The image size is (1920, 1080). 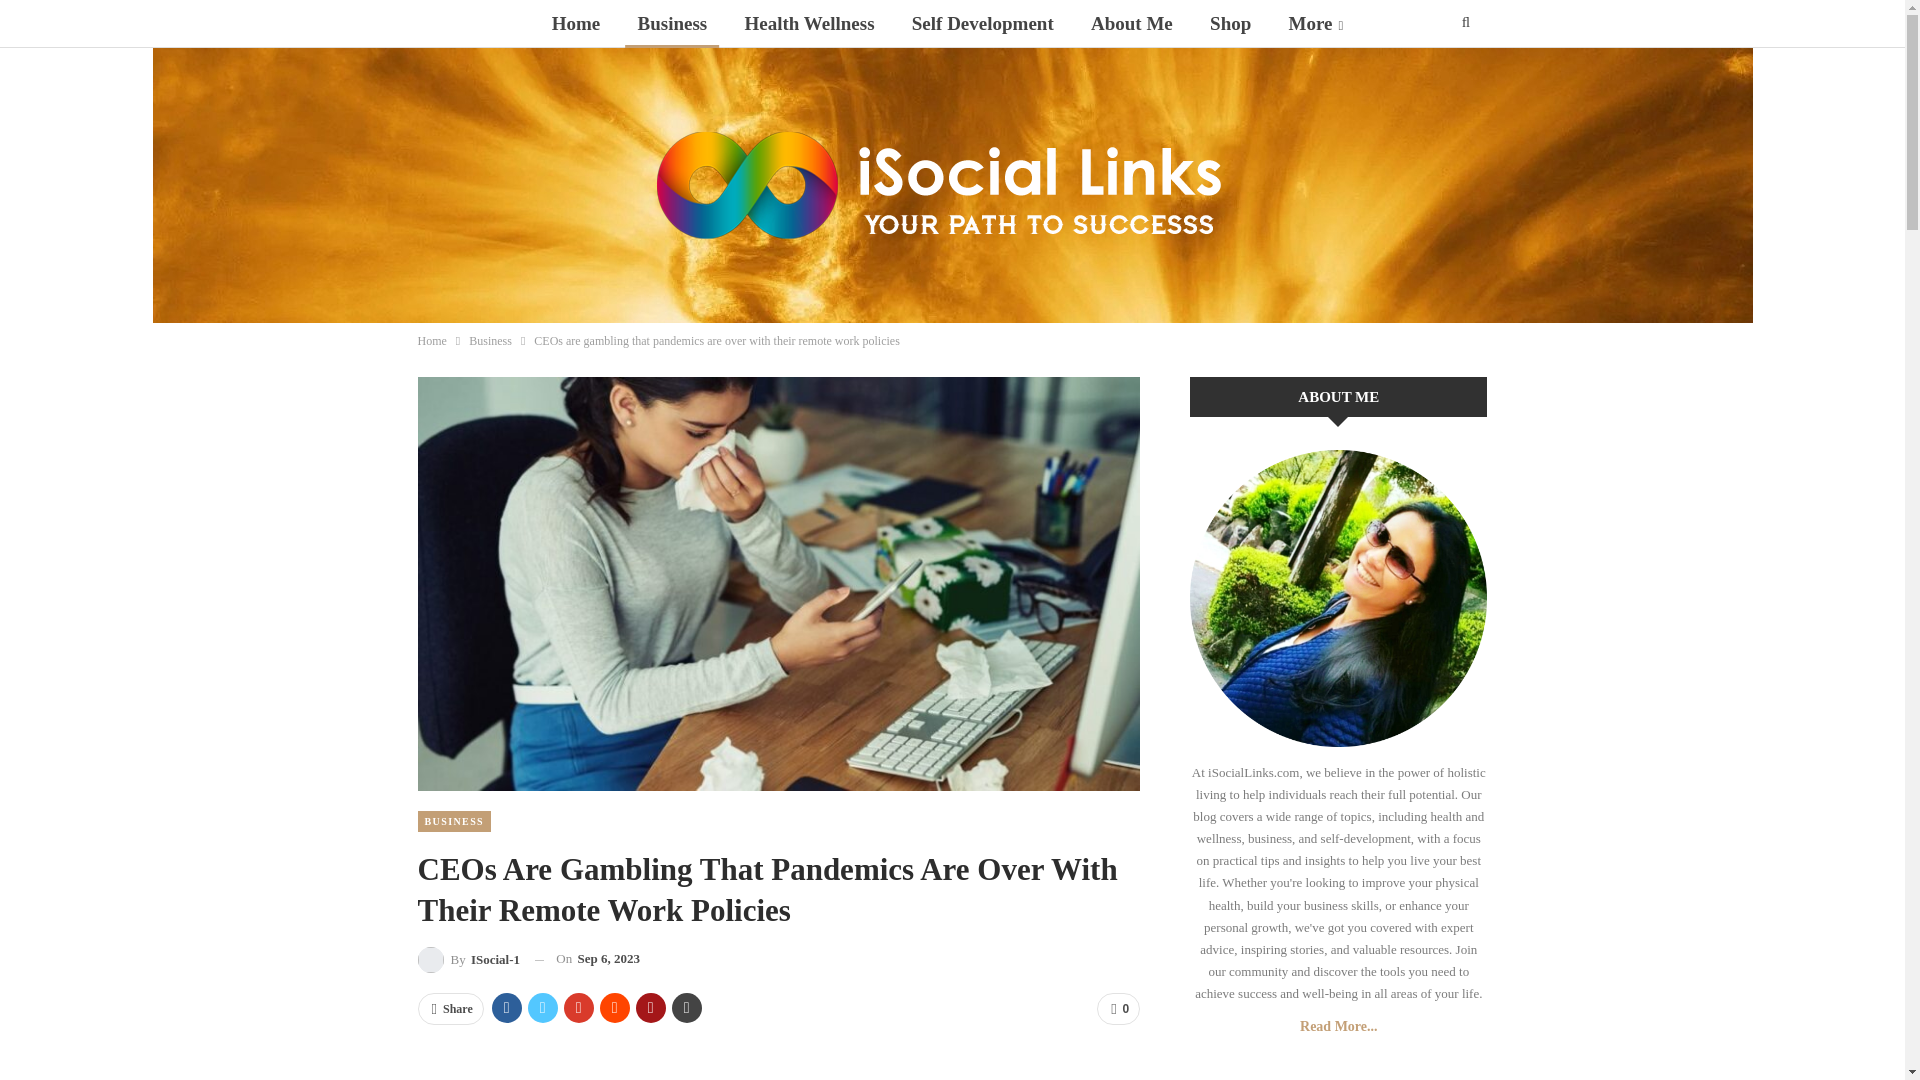 I want to click on Business, so click(x=490, y=341).